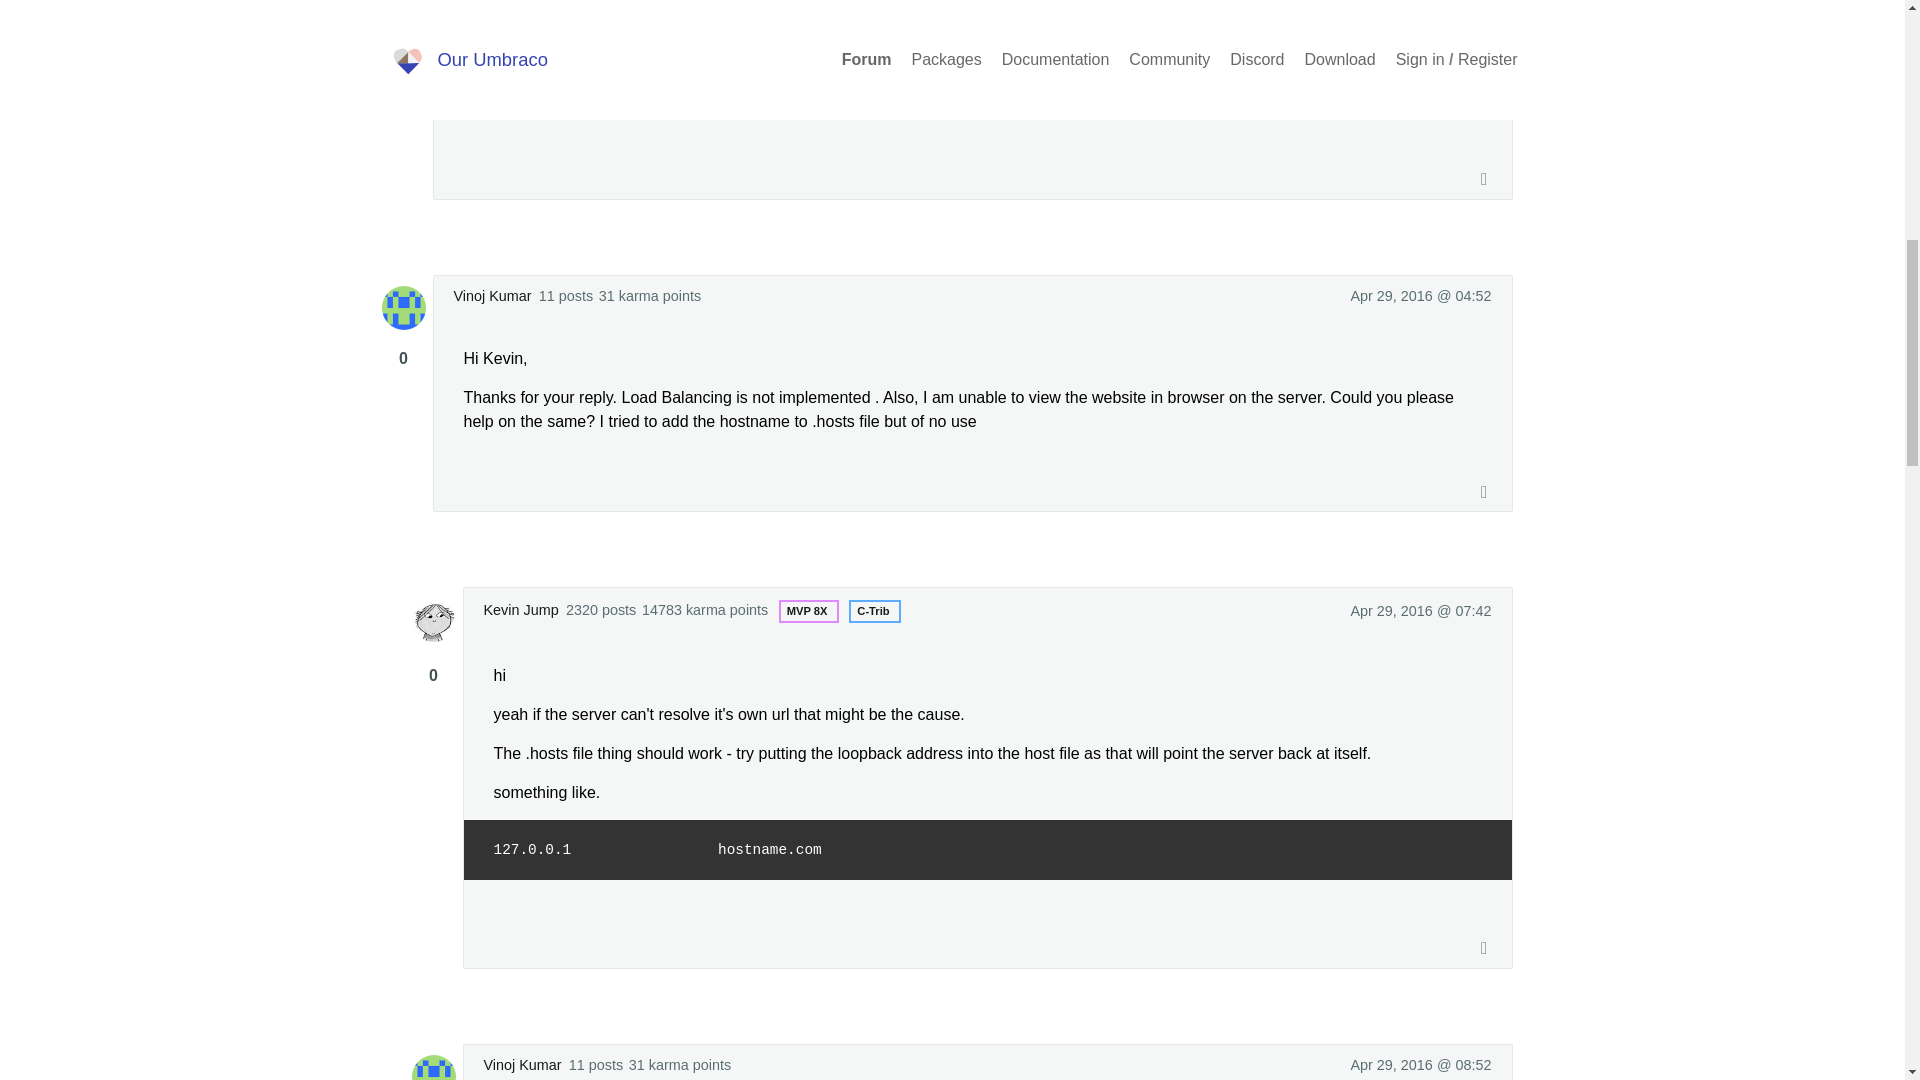 Image resolution: width=1920 pixels, height=1080 pixels. What do you see at coordinates (522, 1065) in the screenshot?
I see `Vinoj Kumar` at bounding box center [522, 1065].